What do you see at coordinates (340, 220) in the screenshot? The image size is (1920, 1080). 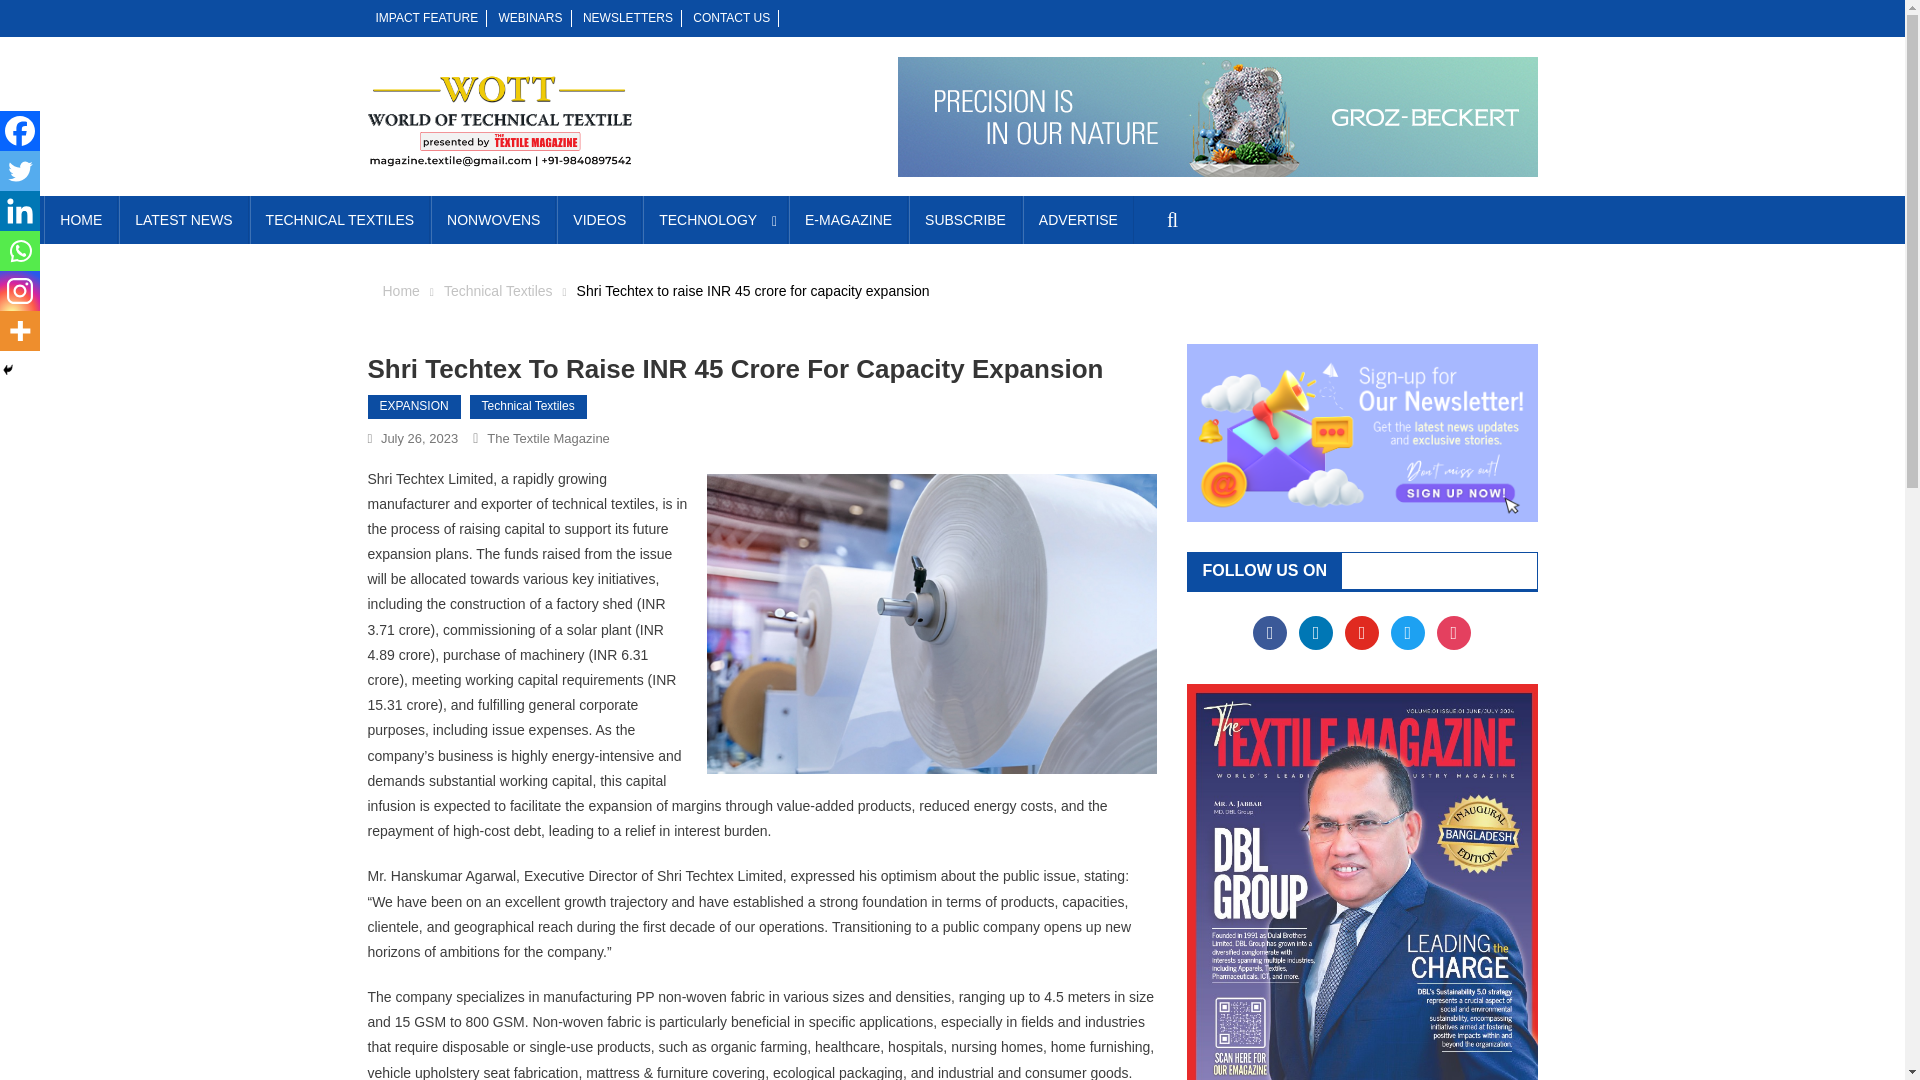 I see `TECHNICAL TEXTILES` at bounding box center [340, 220].